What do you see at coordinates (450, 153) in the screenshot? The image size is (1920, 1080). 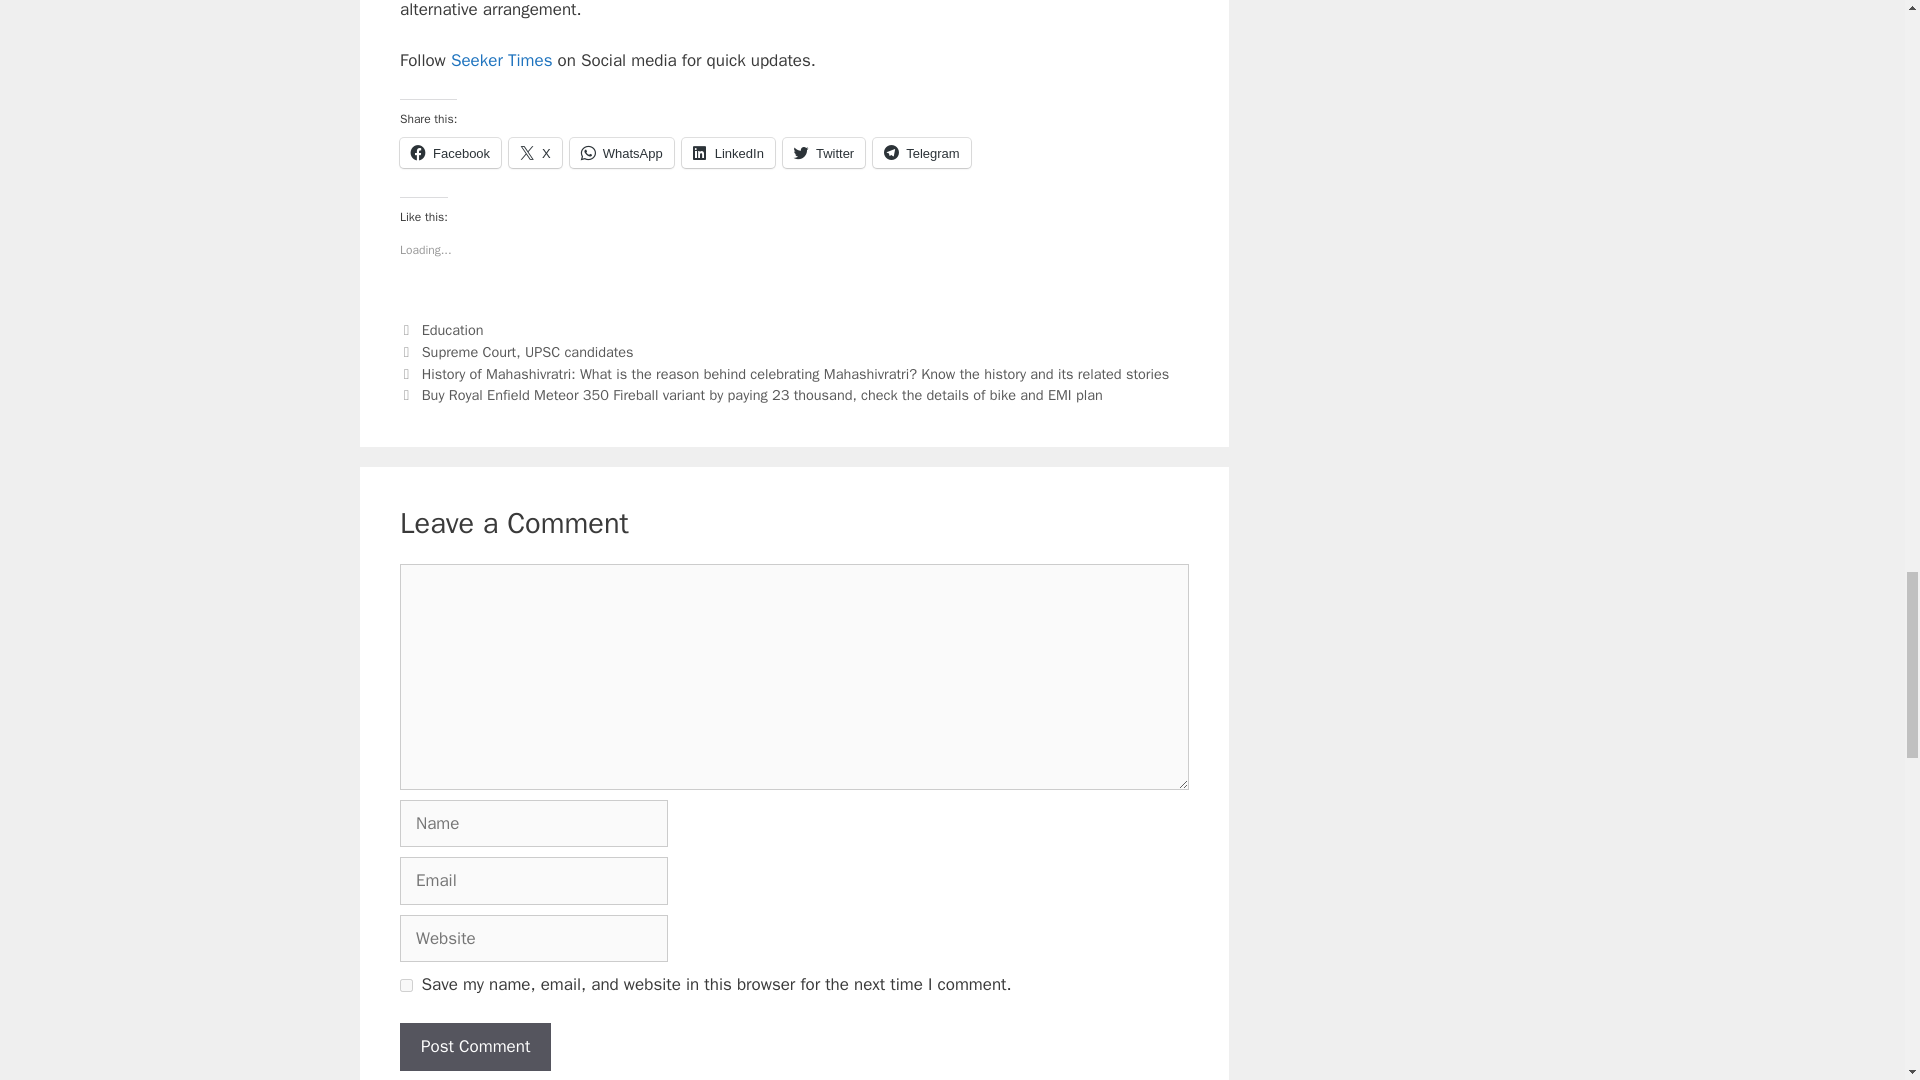 I see `Click to share on Facebook` at bounding box center [450, 153].